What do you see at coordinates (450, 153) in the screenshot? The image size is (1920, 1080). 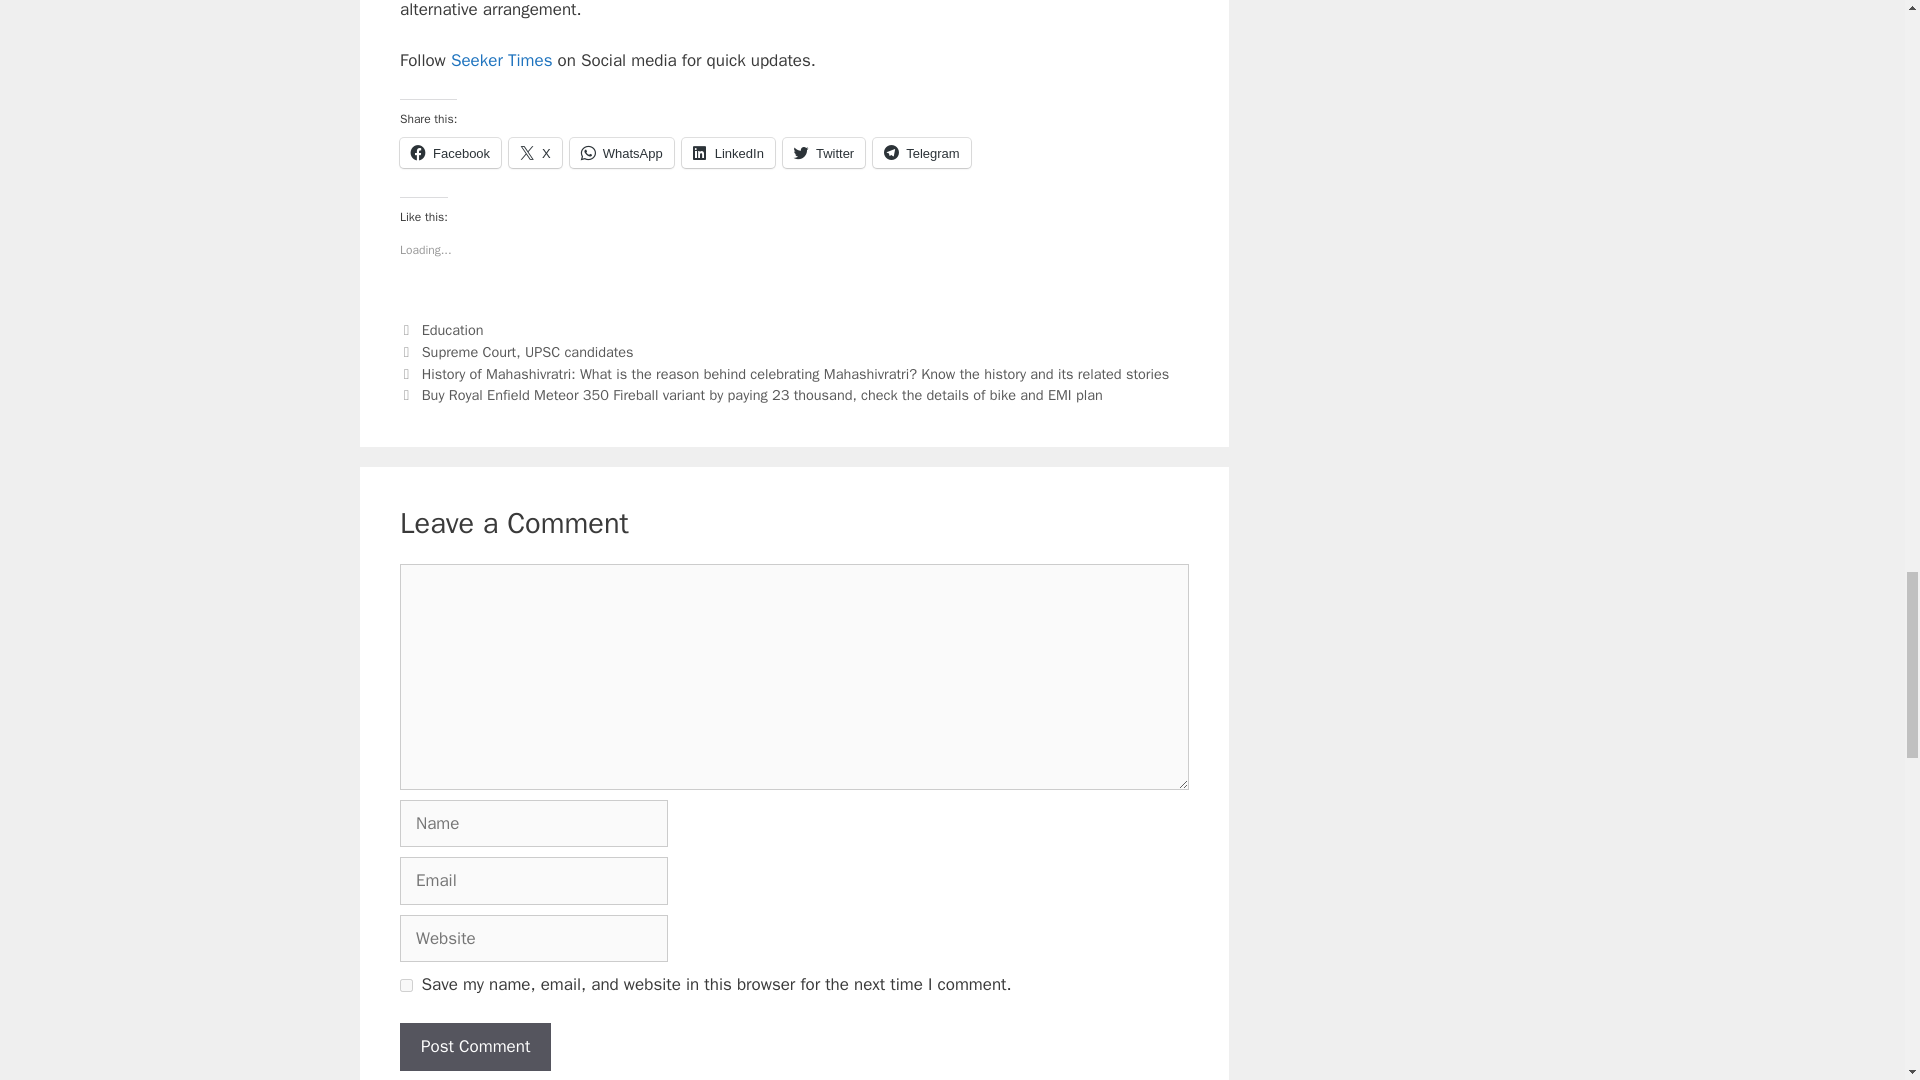 I see `Click to share on Facebook` at bounding box center [450, 153].